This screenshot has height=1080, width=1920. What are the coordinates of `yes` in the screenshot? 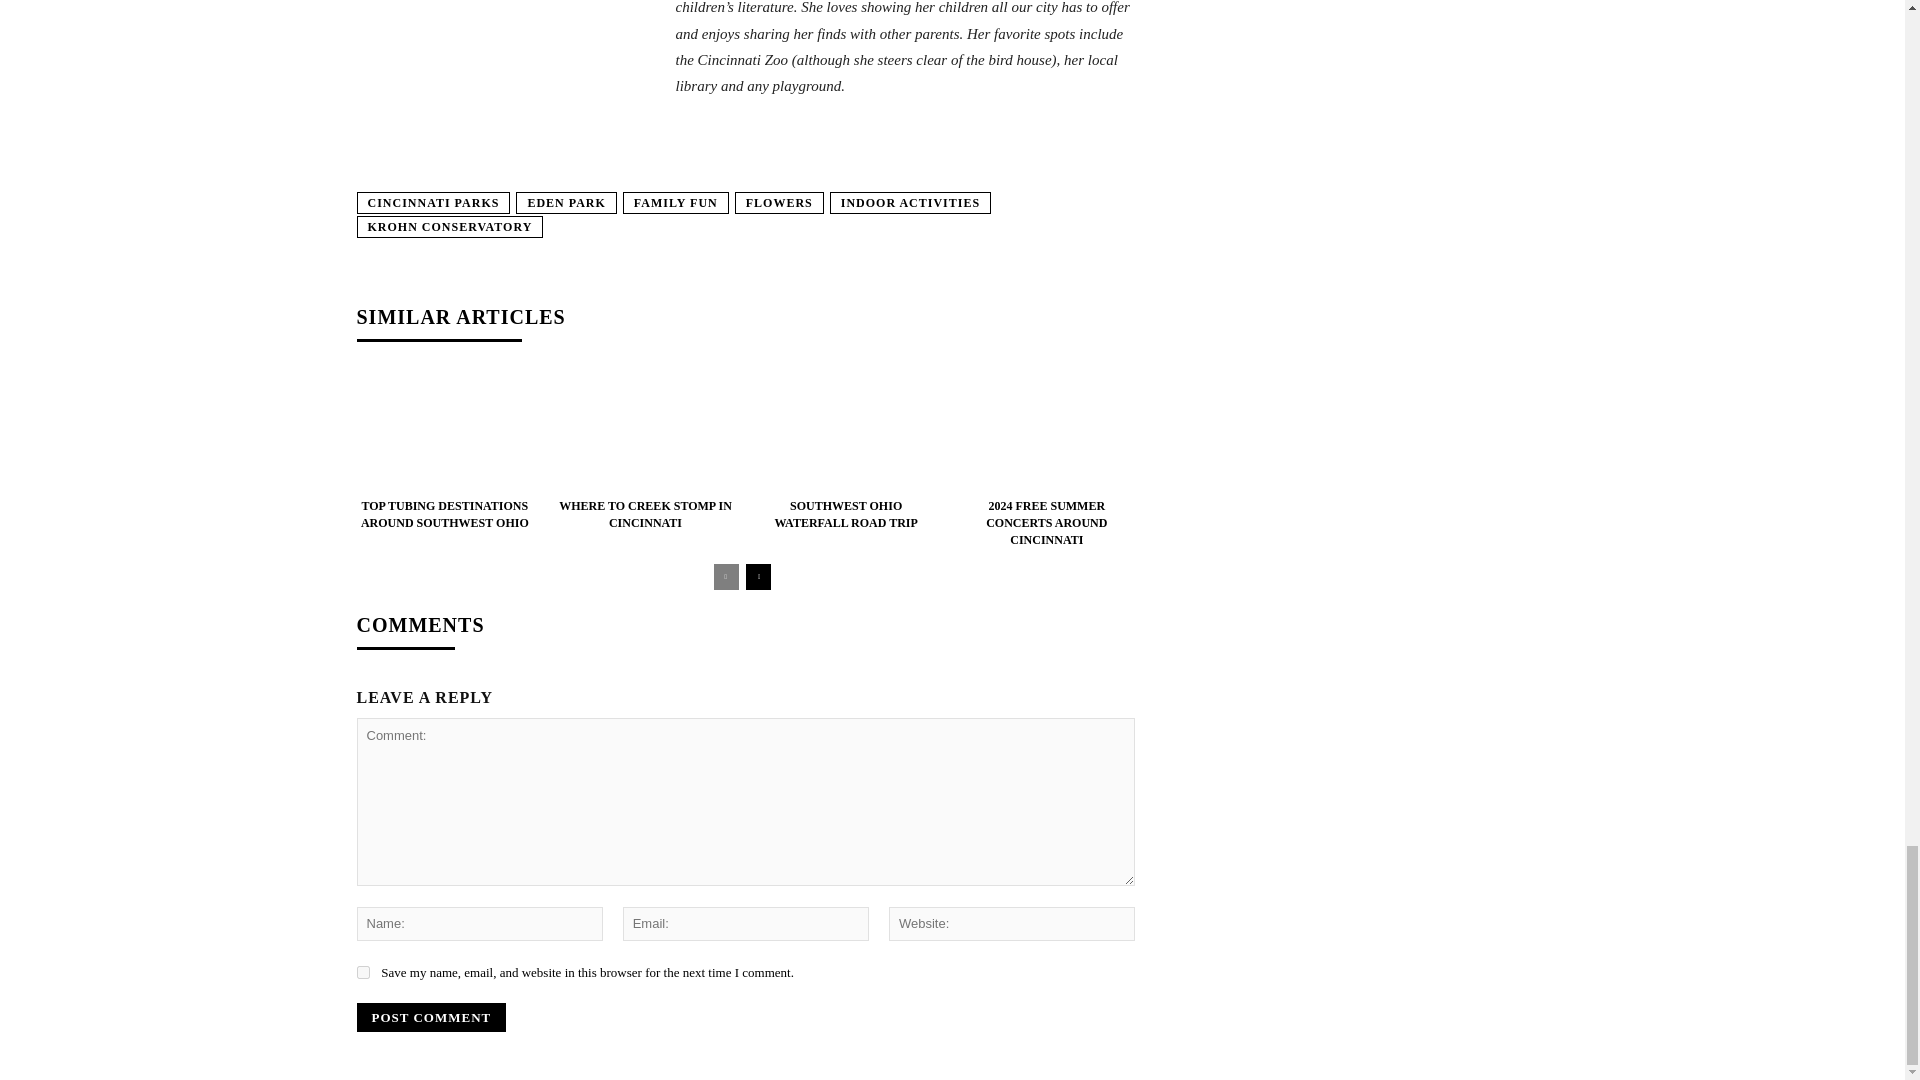 It's located at (362, 972).